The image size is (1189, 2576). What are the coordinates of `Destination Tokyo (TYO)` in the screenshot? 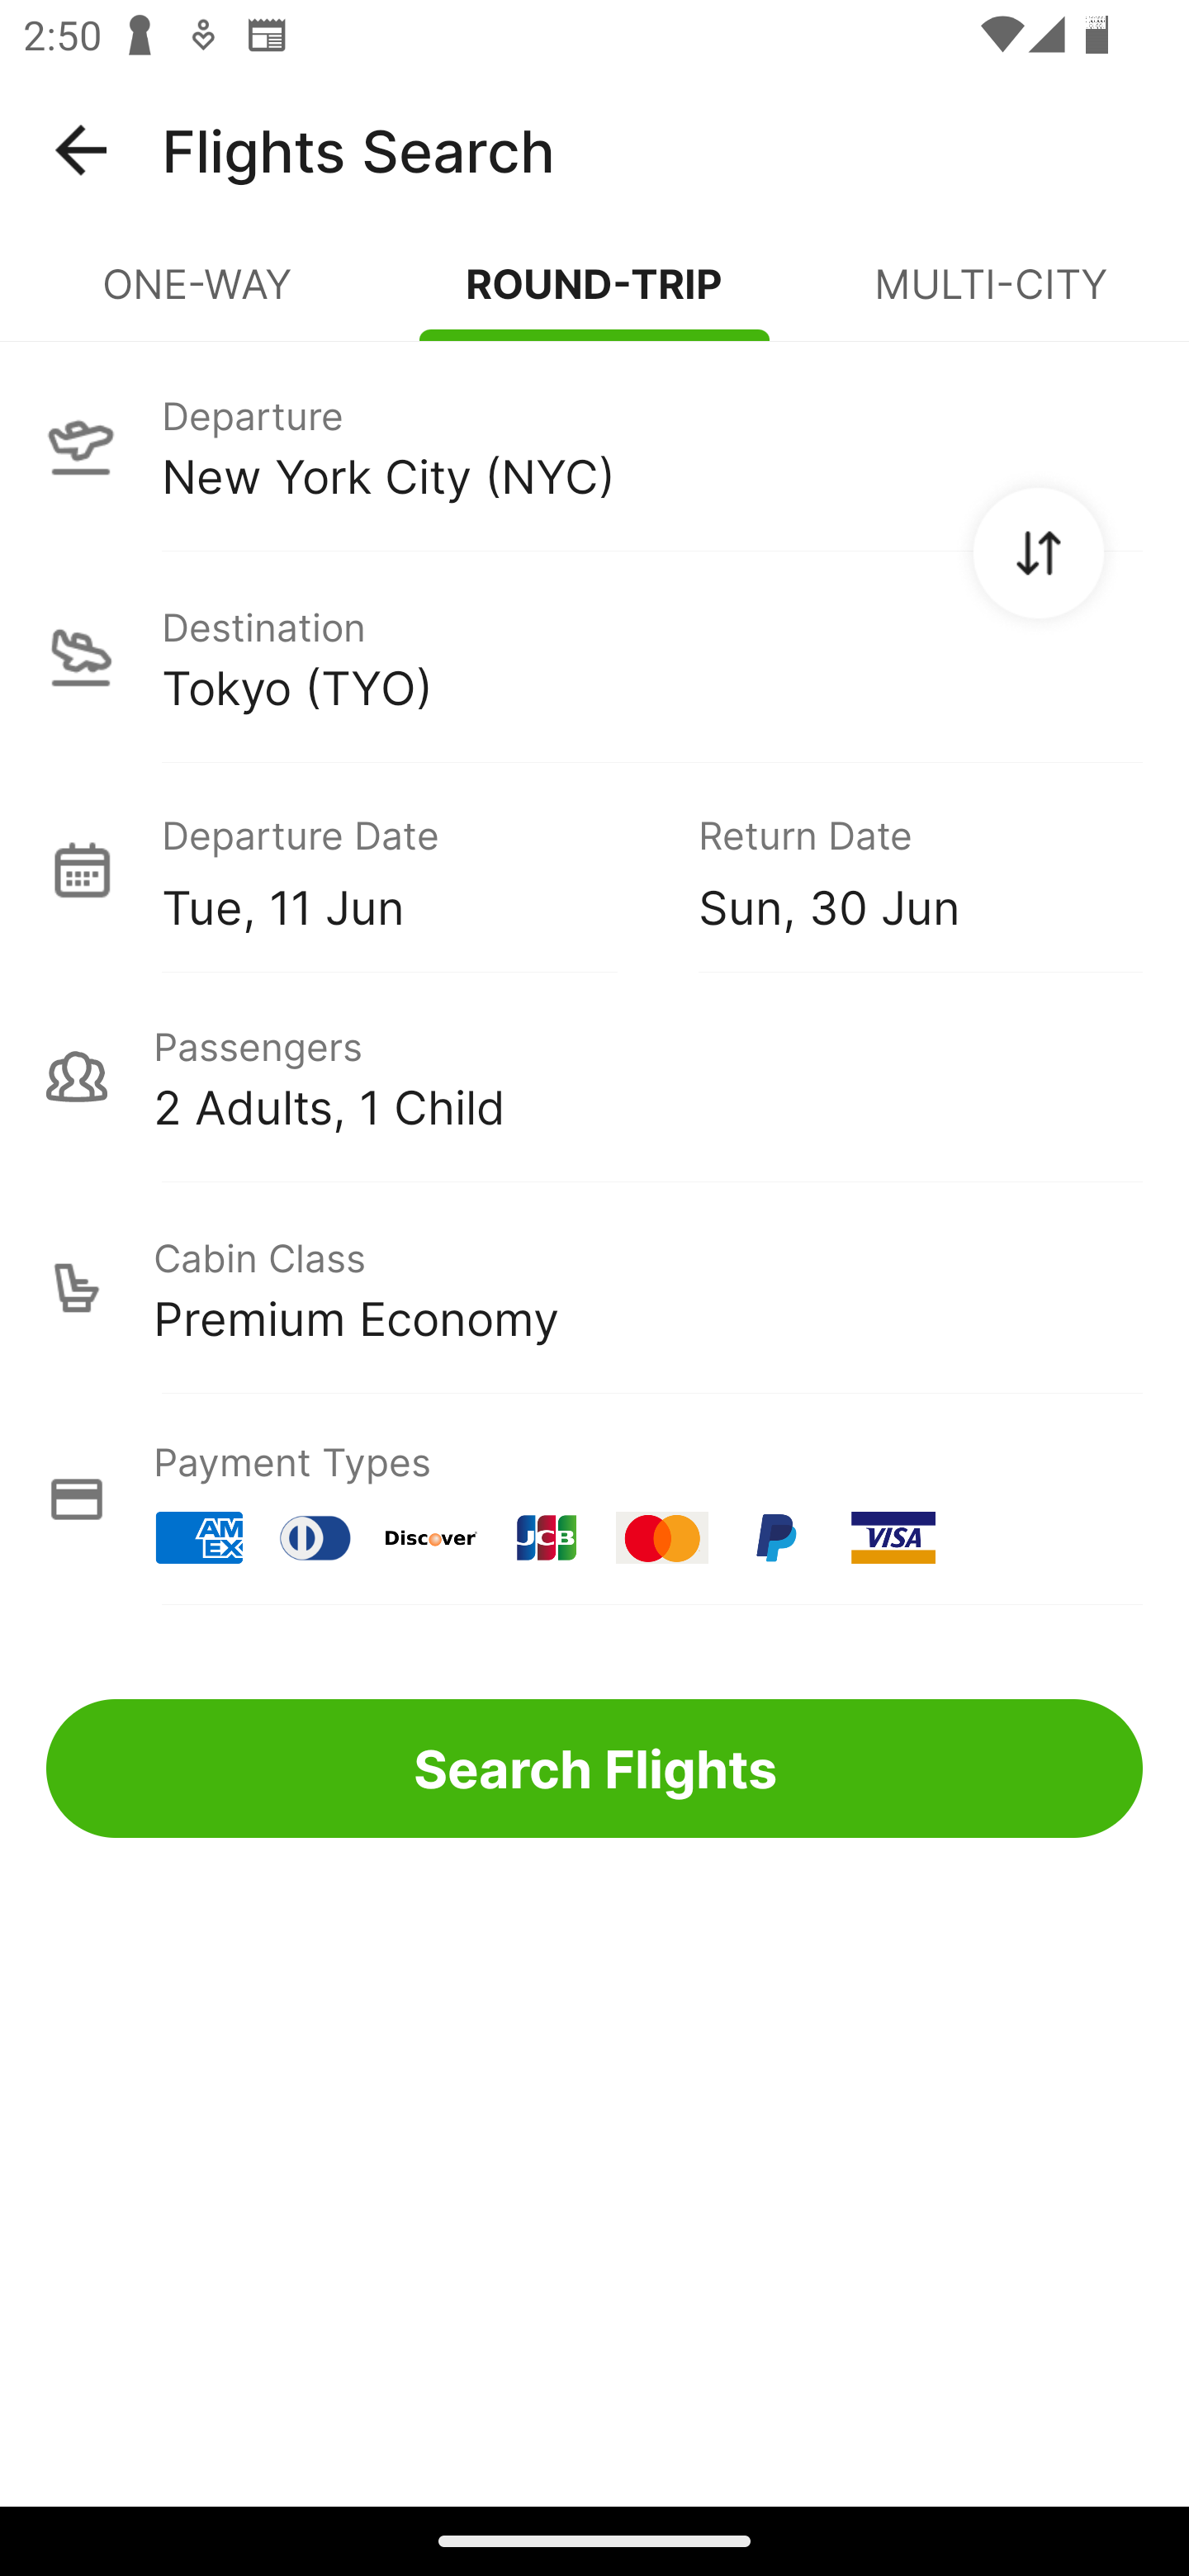 It's located at (594, 657).